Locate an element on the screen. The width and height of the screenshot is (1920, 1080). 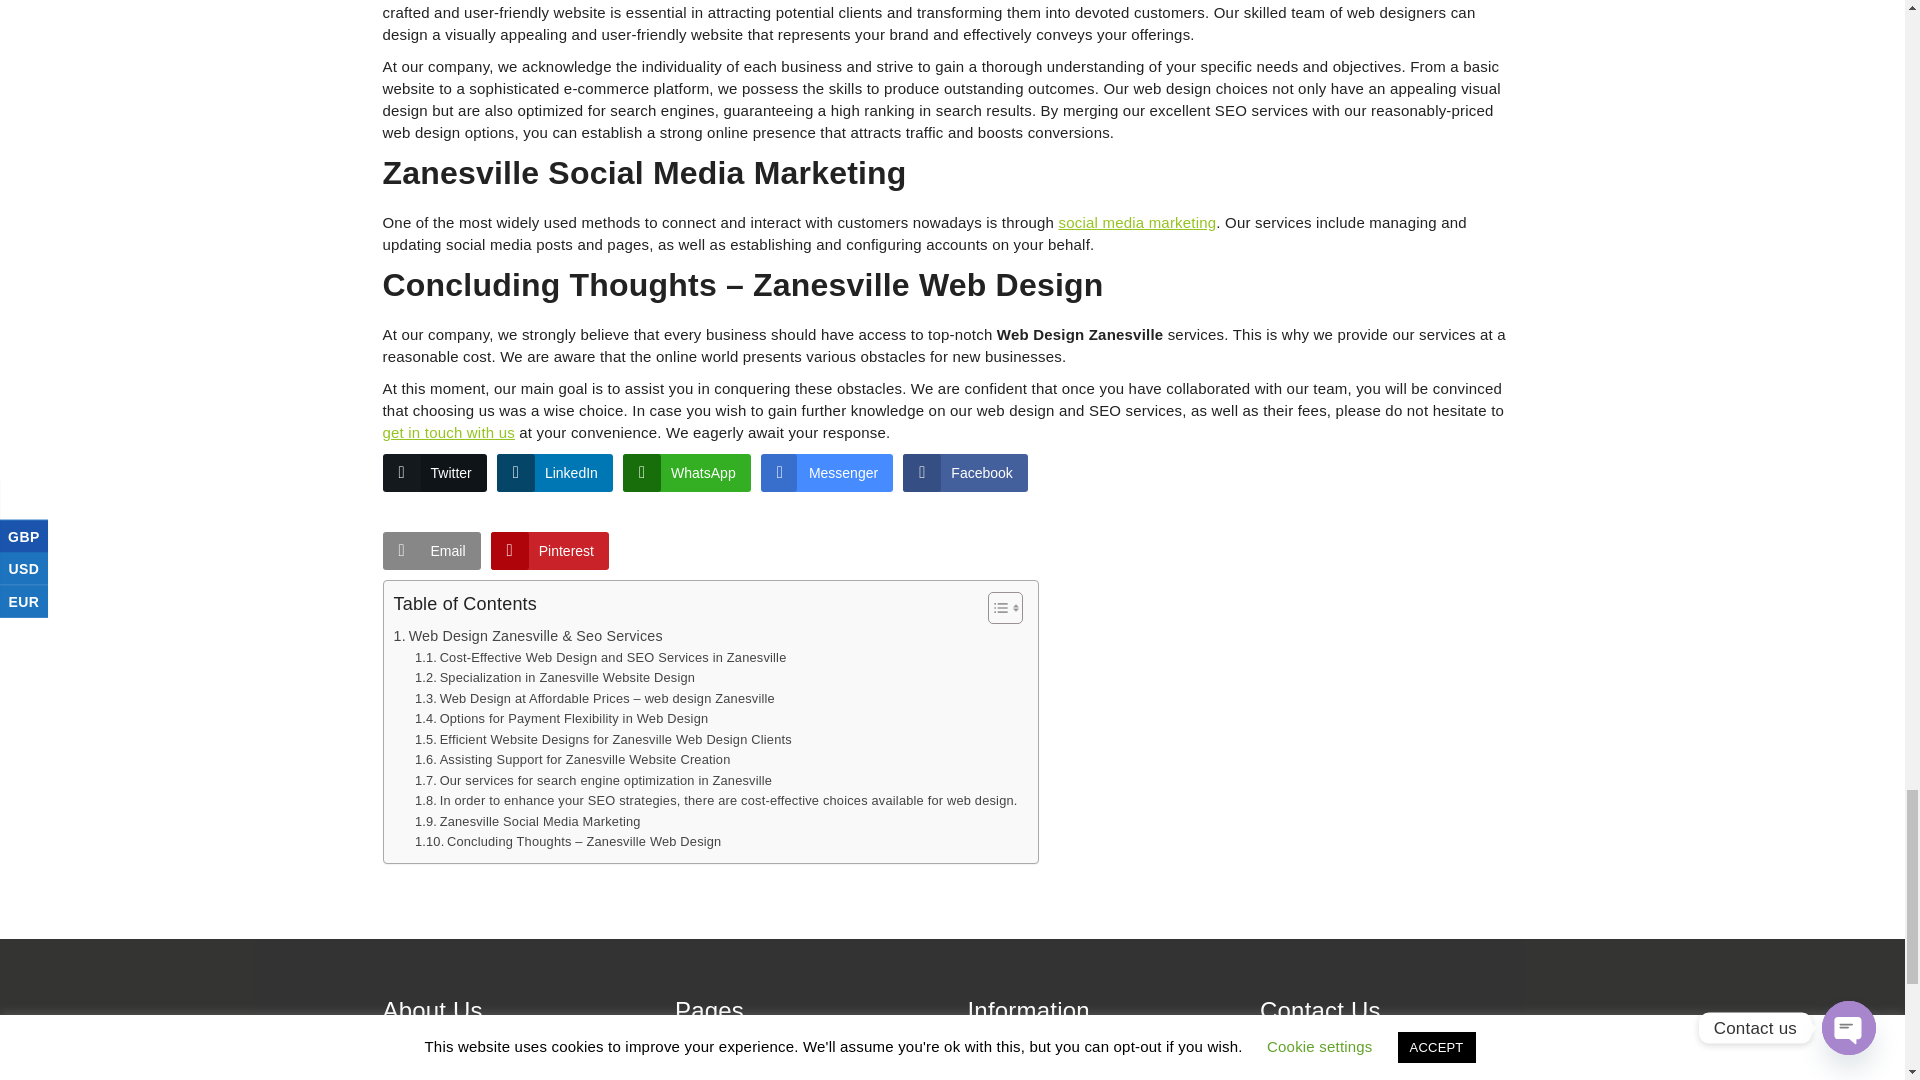
Our services for search engine optimization in Zanesville is located at coordinates (592, 781).